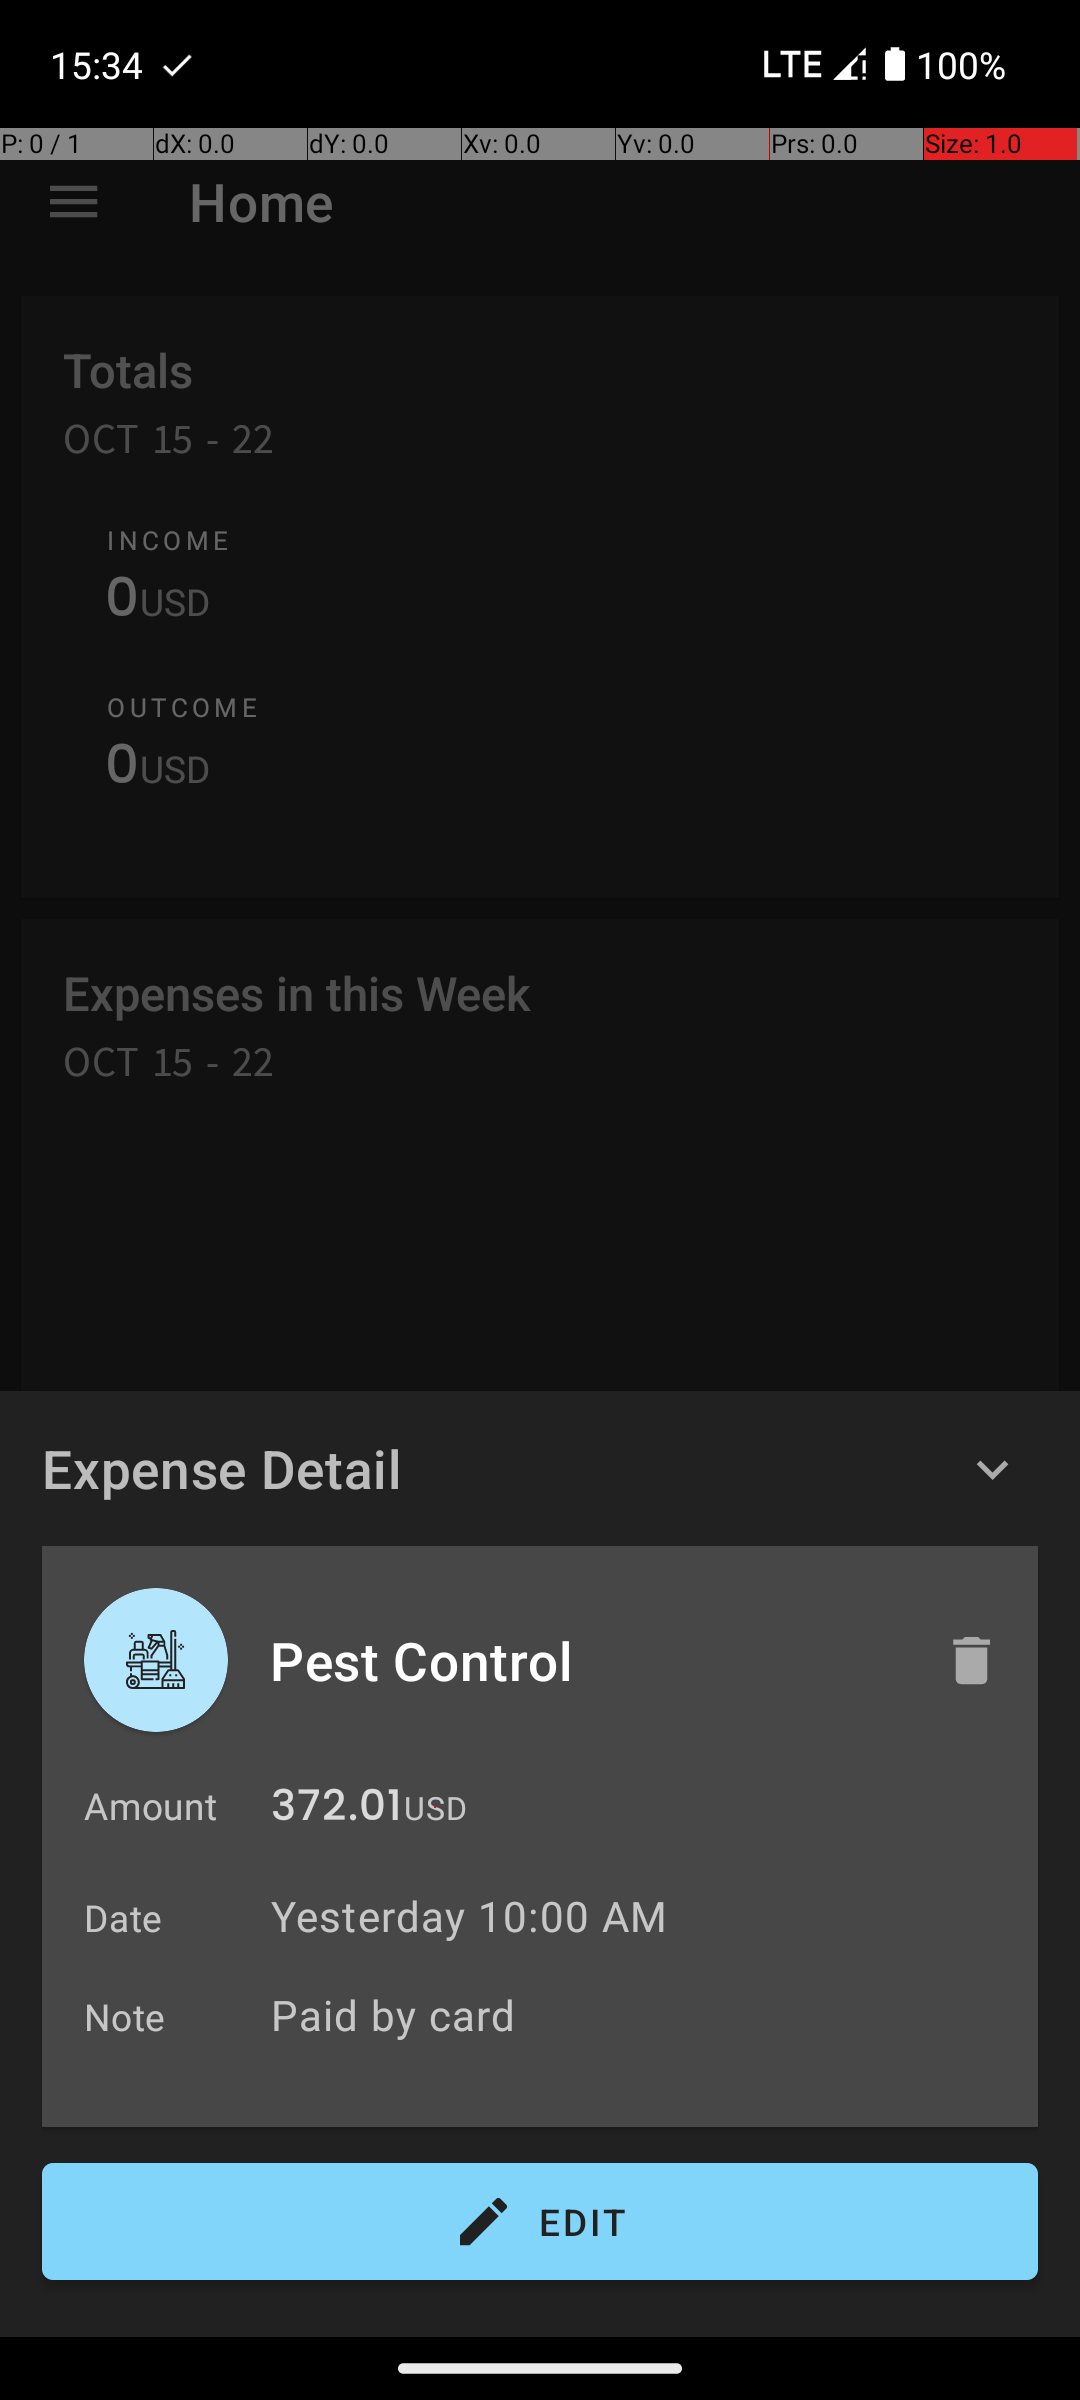  What do you see at coordinates (336, 1810) in the screenshot?
I see `372.01` at bounding box center [336, 1810].